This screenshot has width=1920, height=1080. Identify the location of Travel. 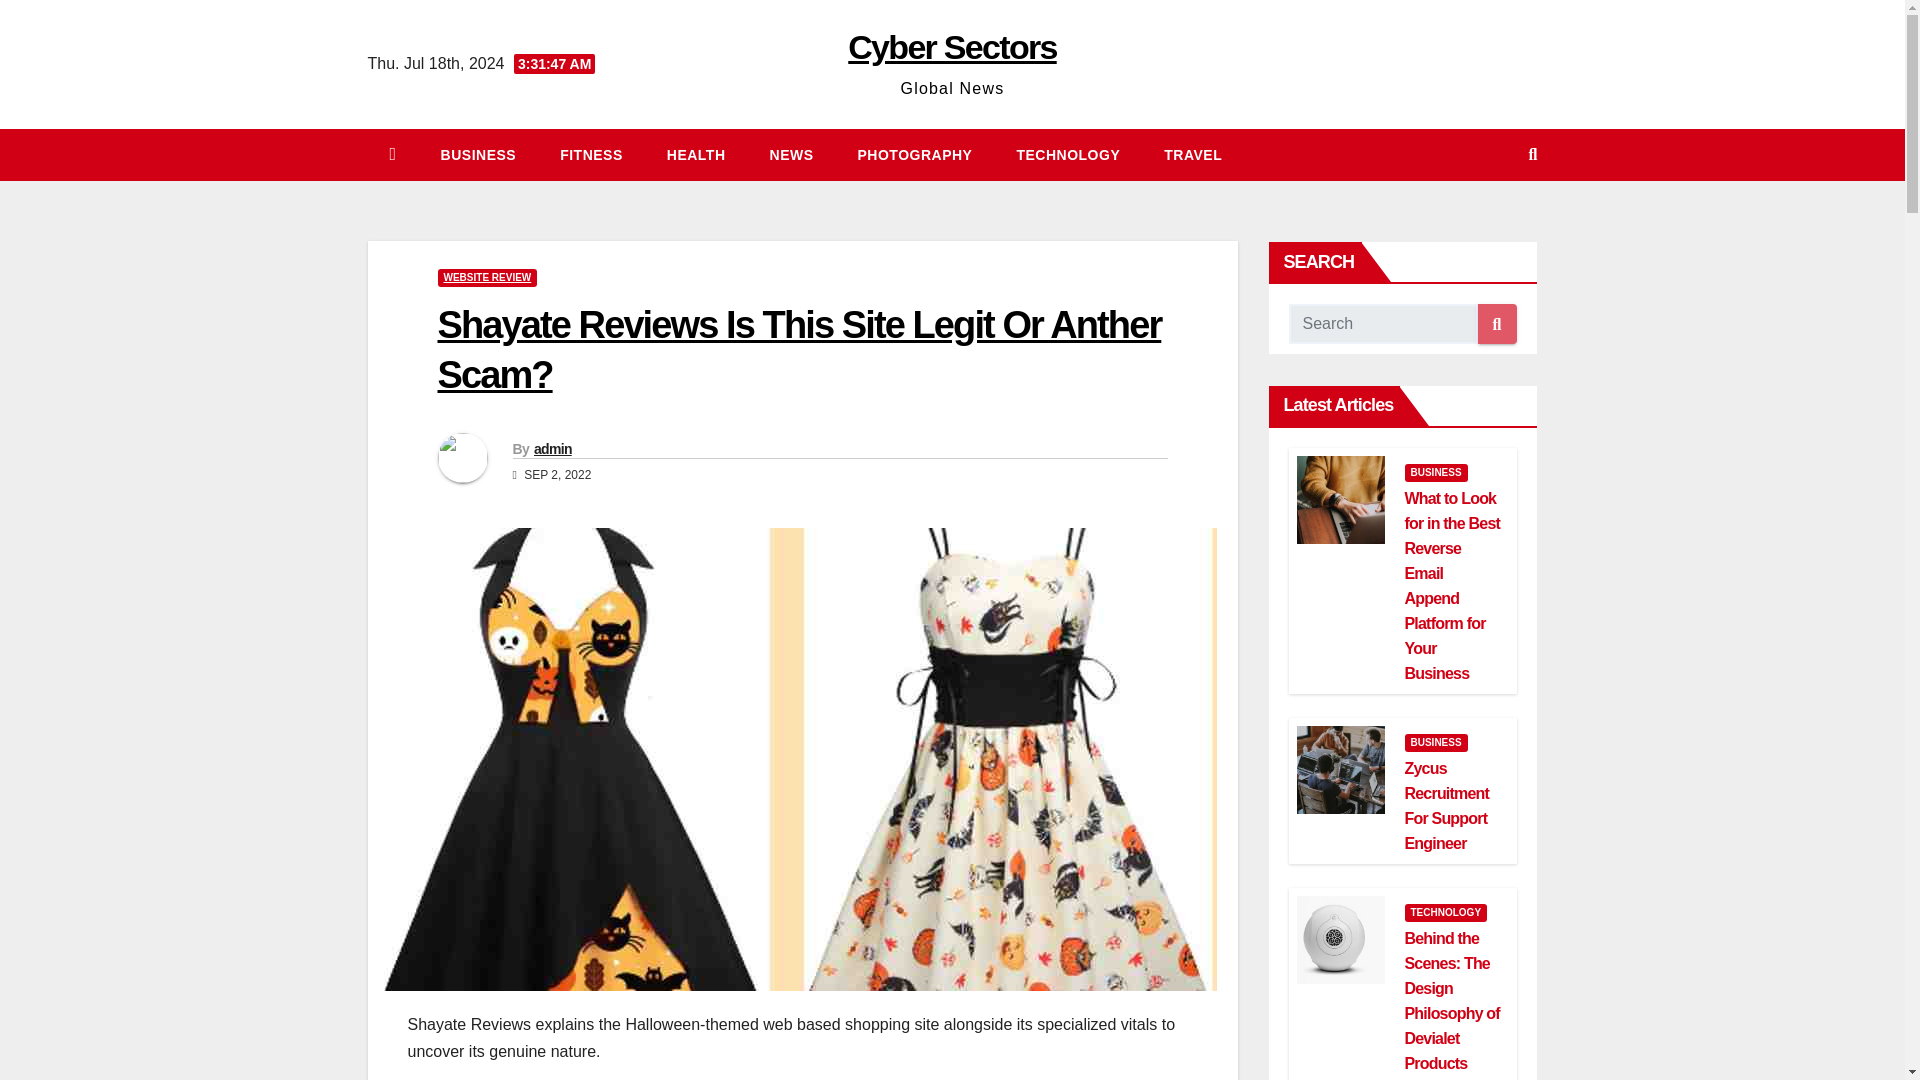
(1193, 154).